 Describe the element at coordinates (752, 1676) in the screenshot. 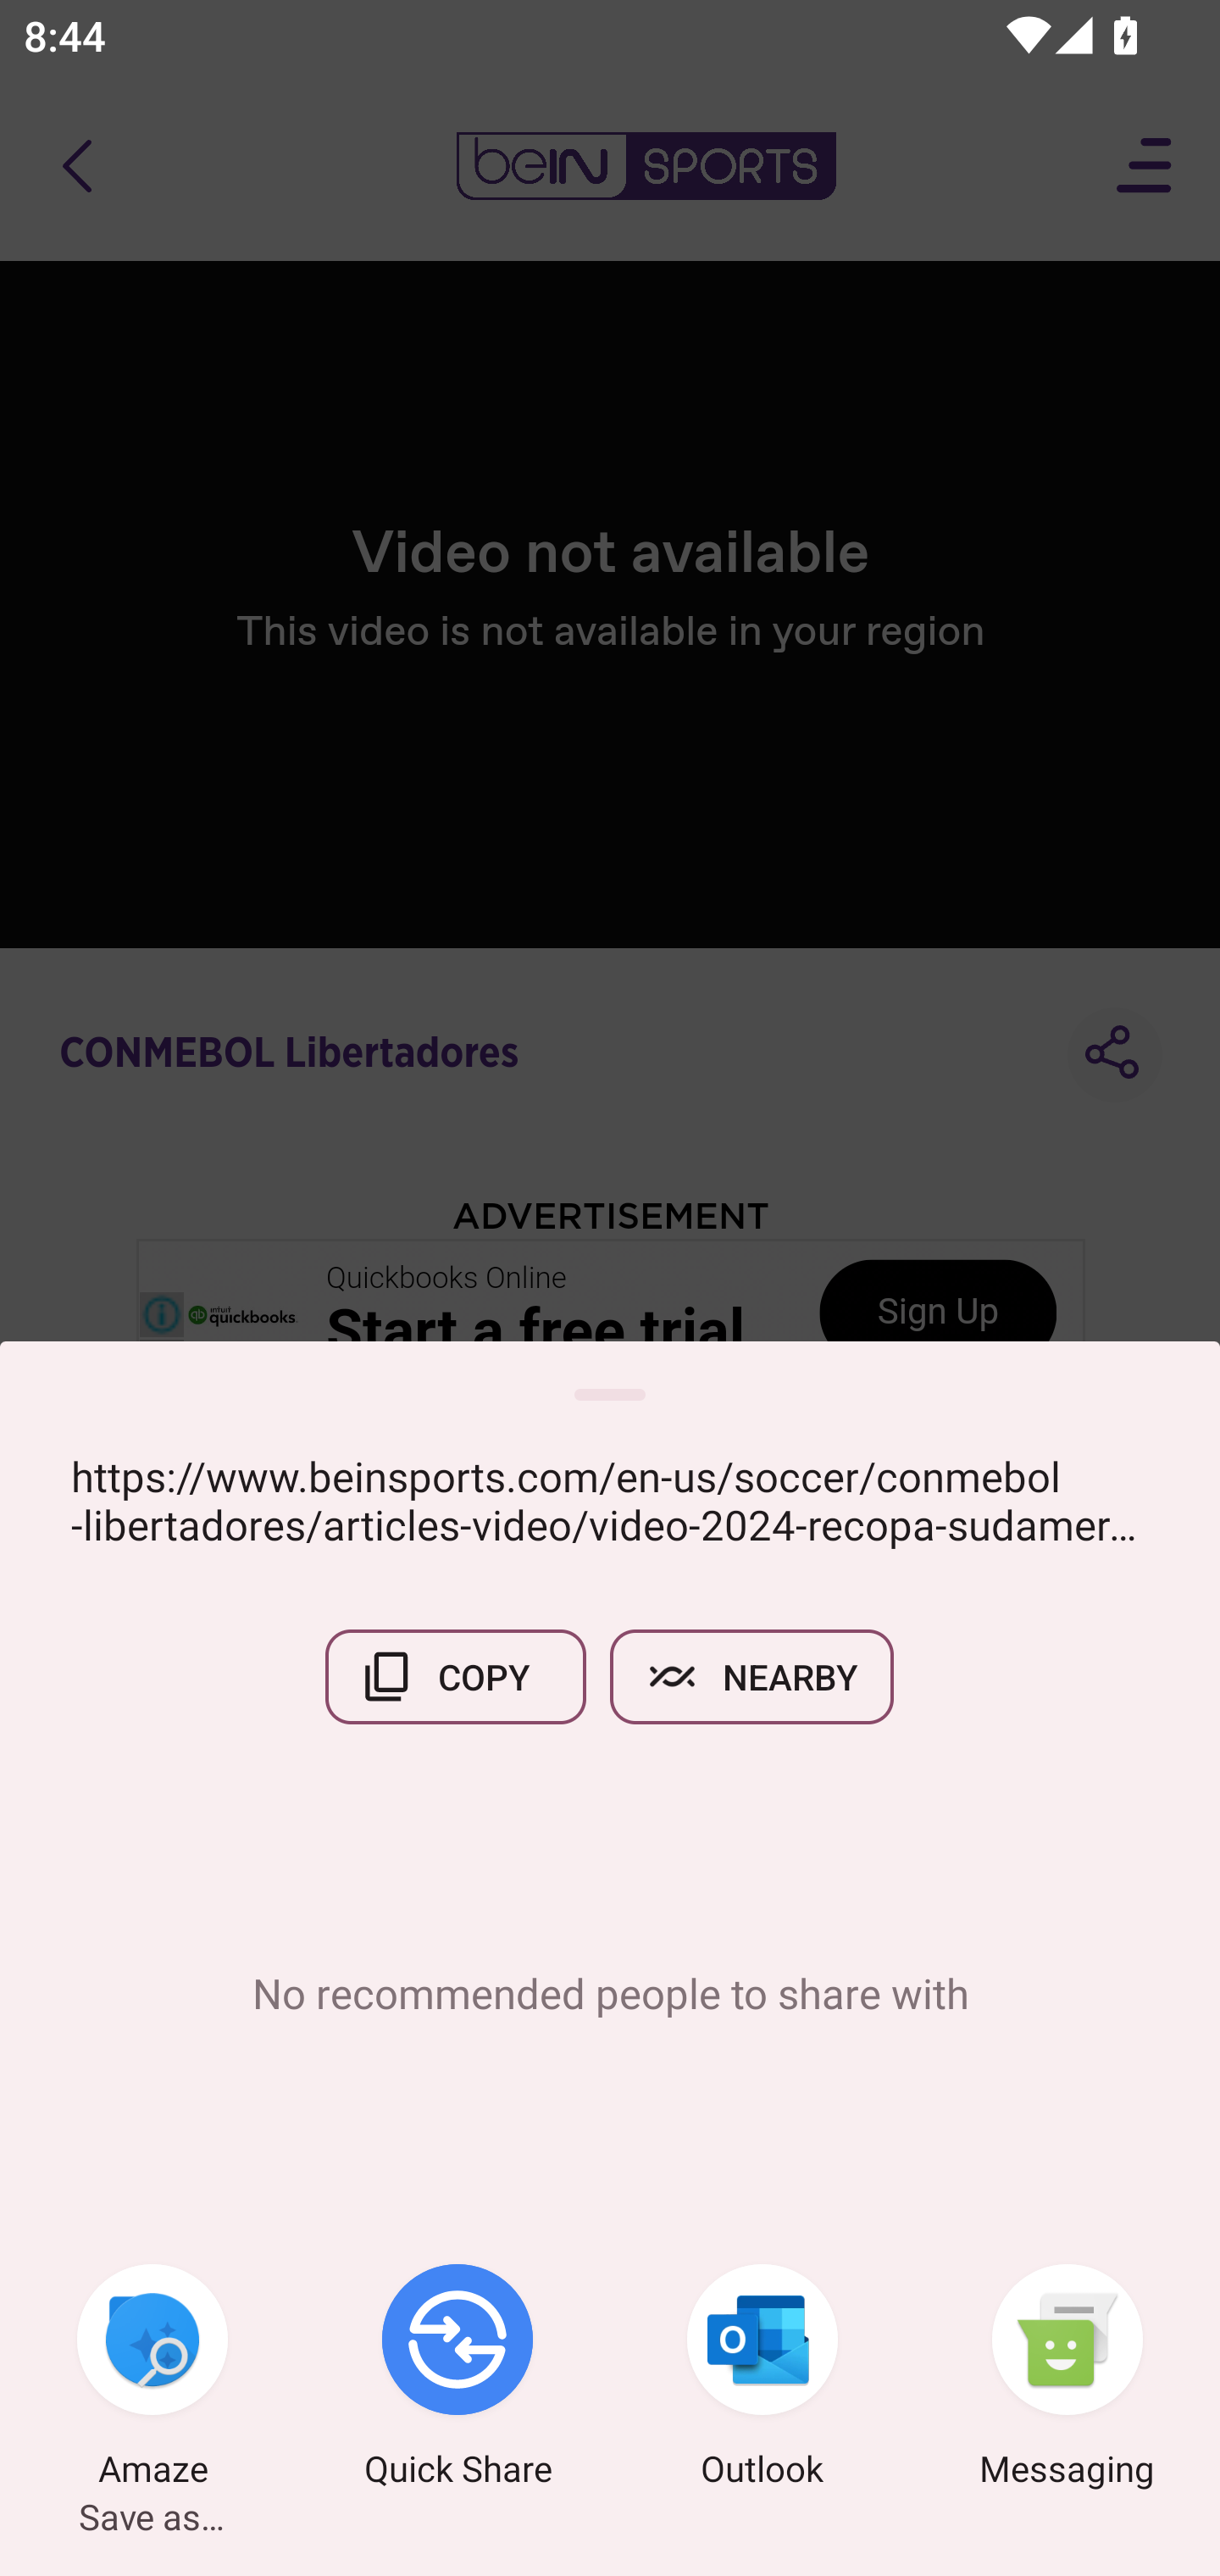

I see `NEARBY` at that location.